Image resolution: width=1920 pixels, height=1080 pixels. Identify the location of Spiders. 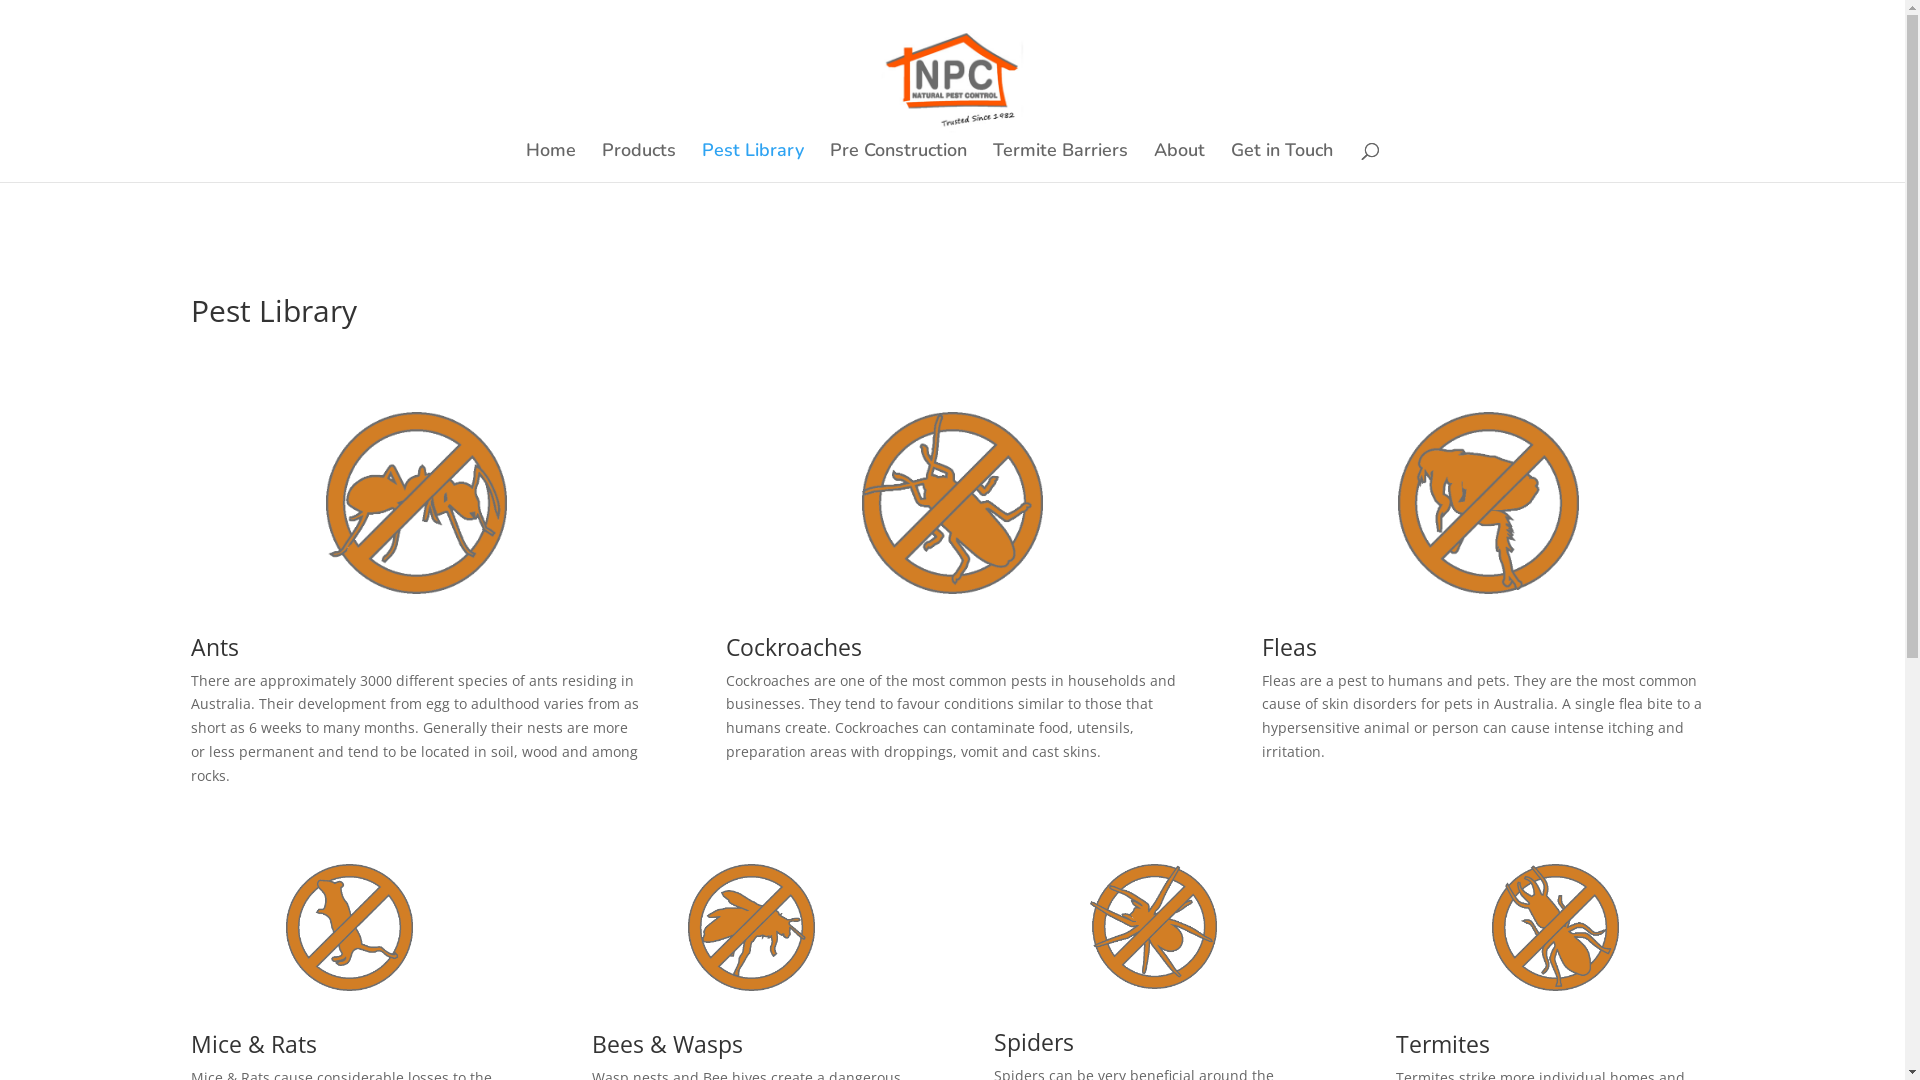
(1034, 1042).